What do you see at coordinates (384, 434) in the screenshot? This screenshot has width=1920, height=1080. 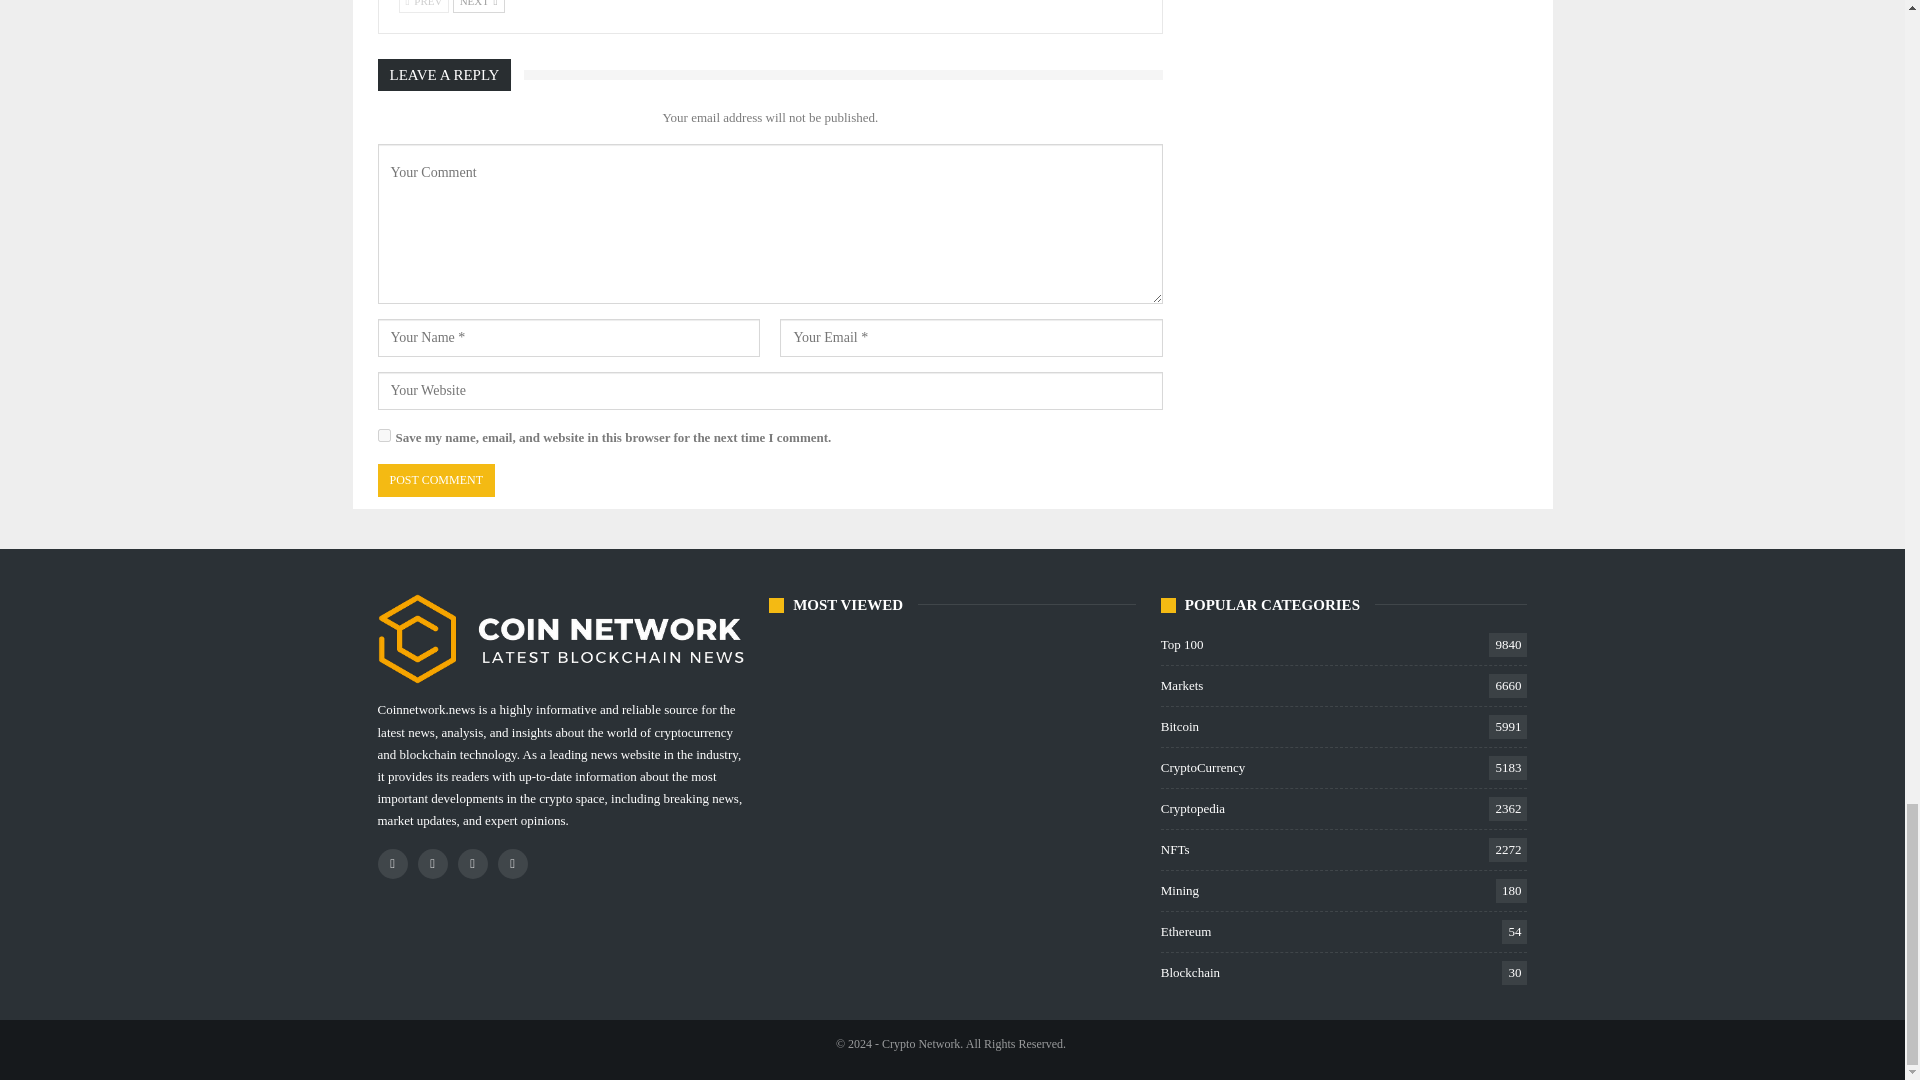 I see `yes` at bounding box center [384, 434].